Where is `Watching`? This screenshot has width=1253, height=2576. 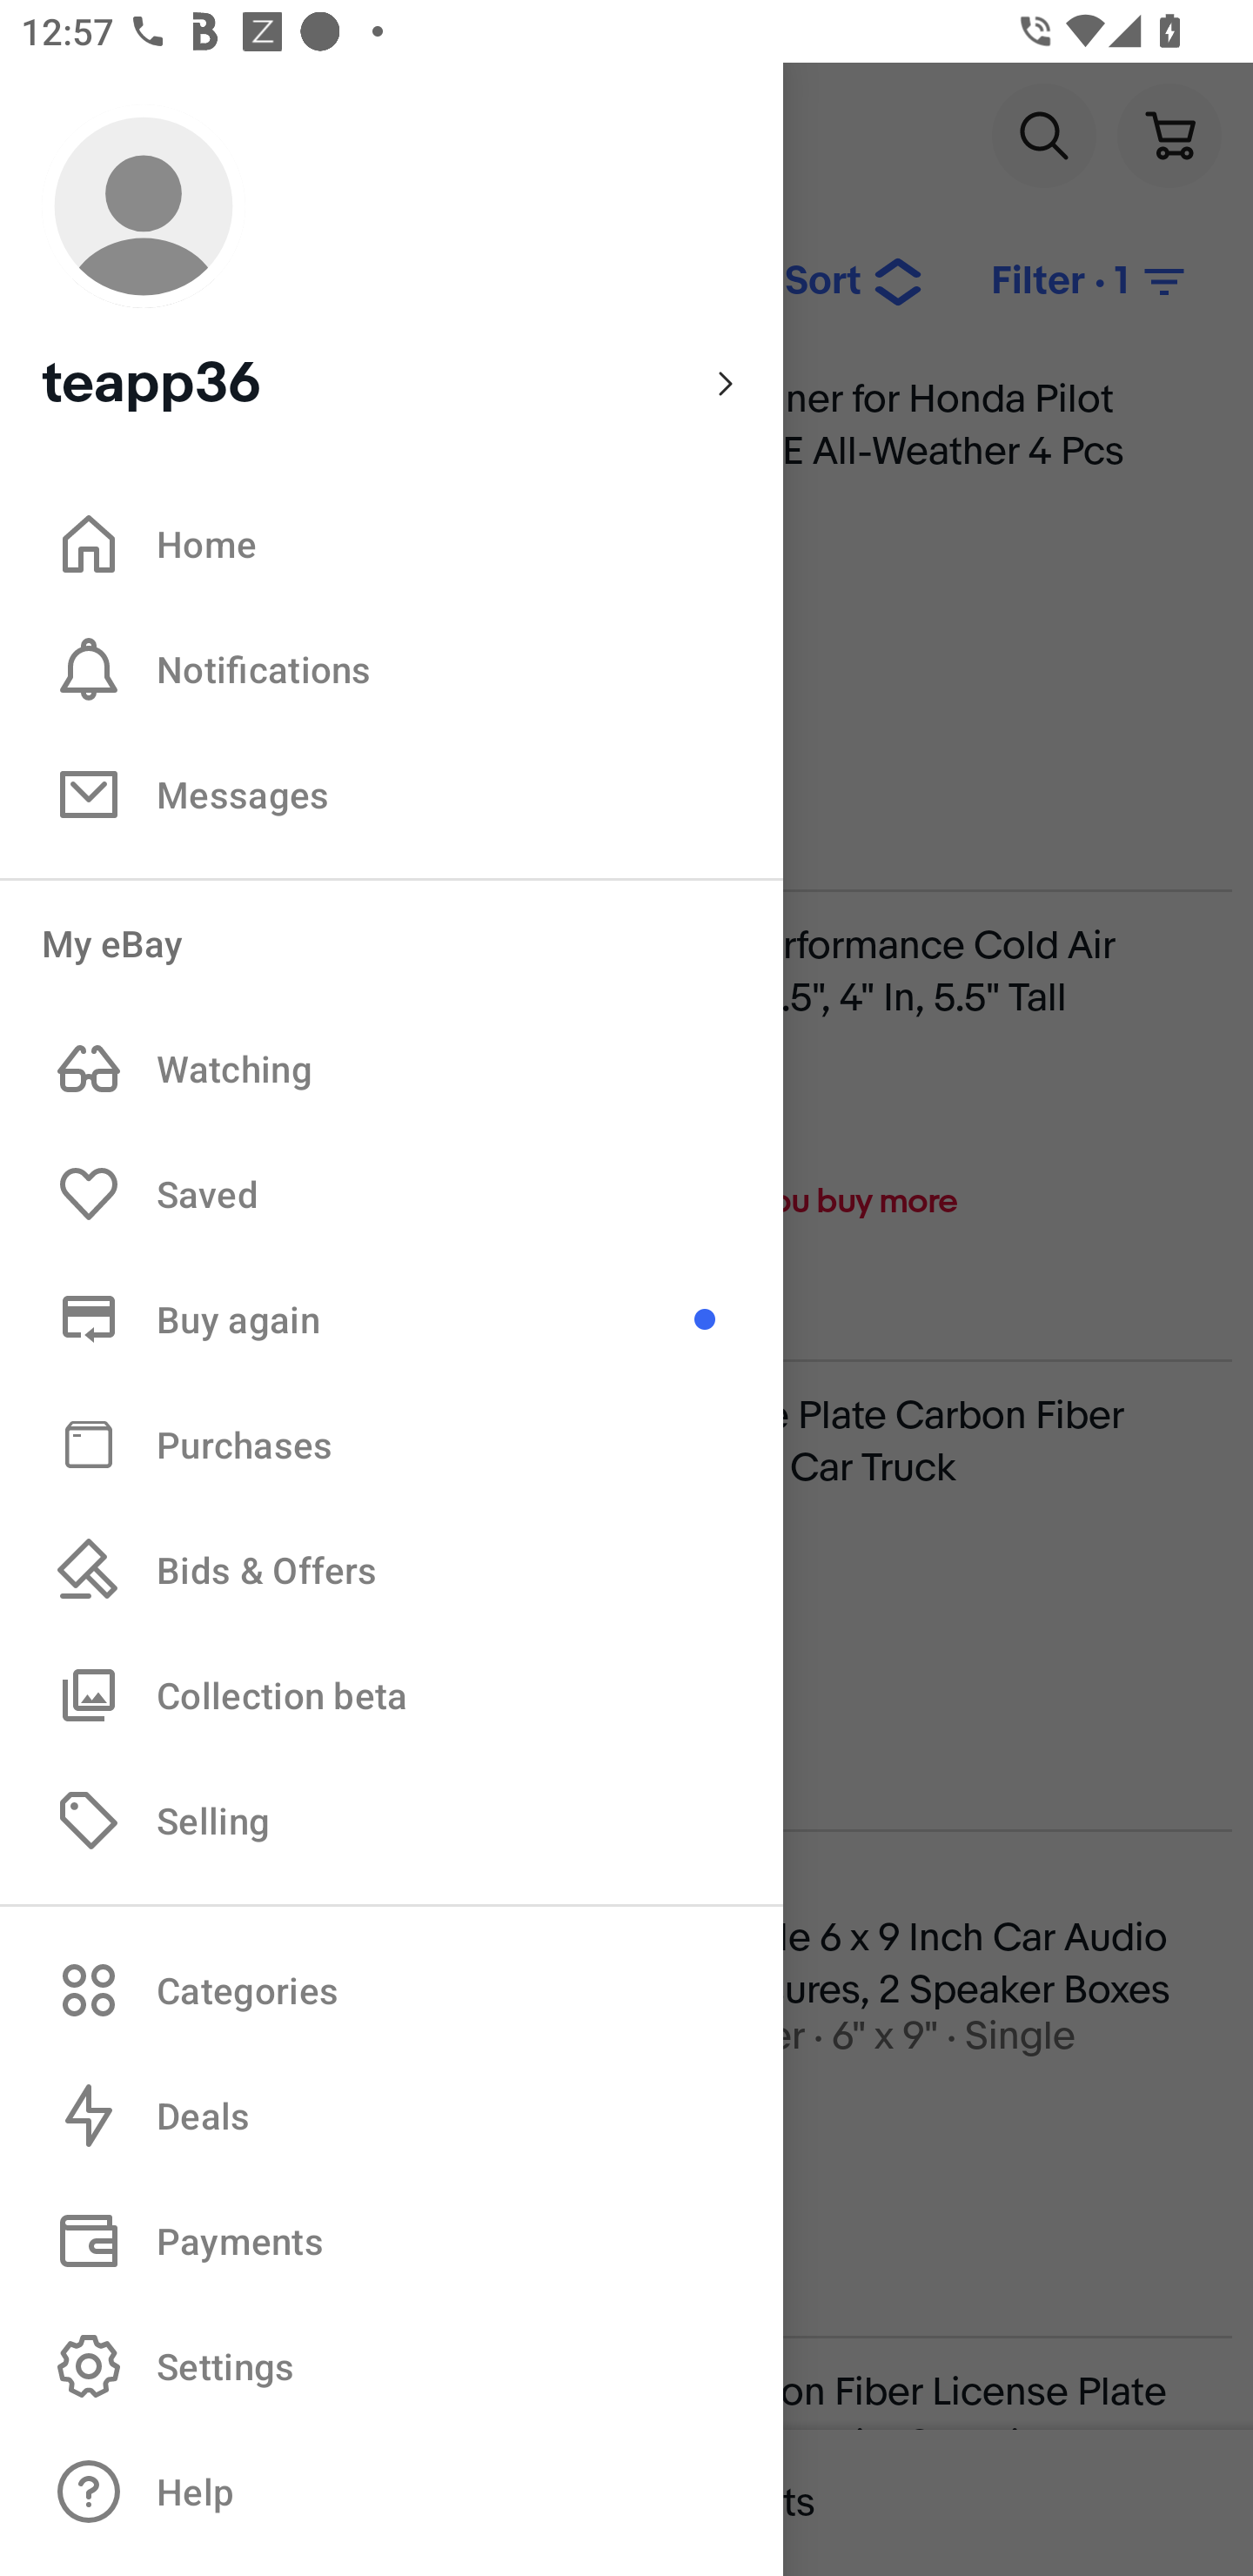
Watching is located at coordinates (392, 1069).